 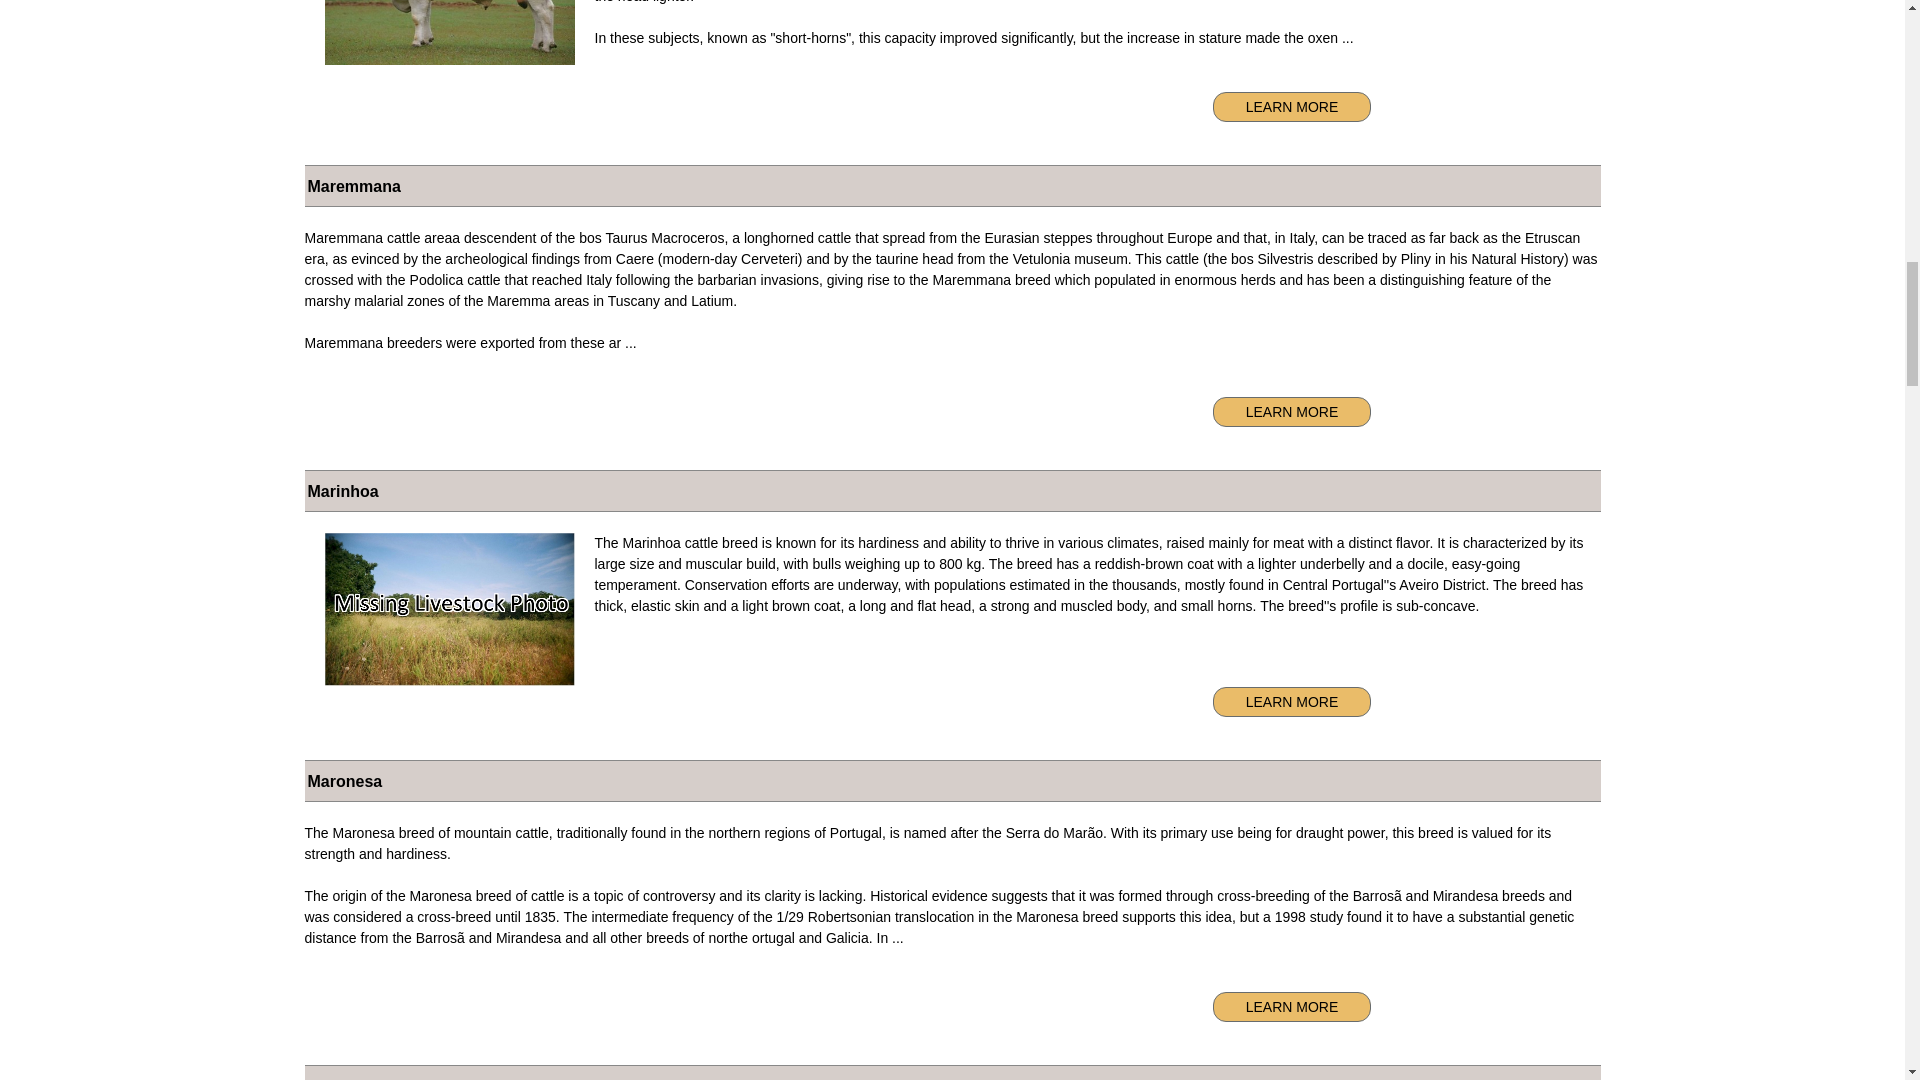 What do you see at coordinates (1292, 1006) in the screenshot?
I see `LEARN MORE` at bounding box center [1292, 1006].